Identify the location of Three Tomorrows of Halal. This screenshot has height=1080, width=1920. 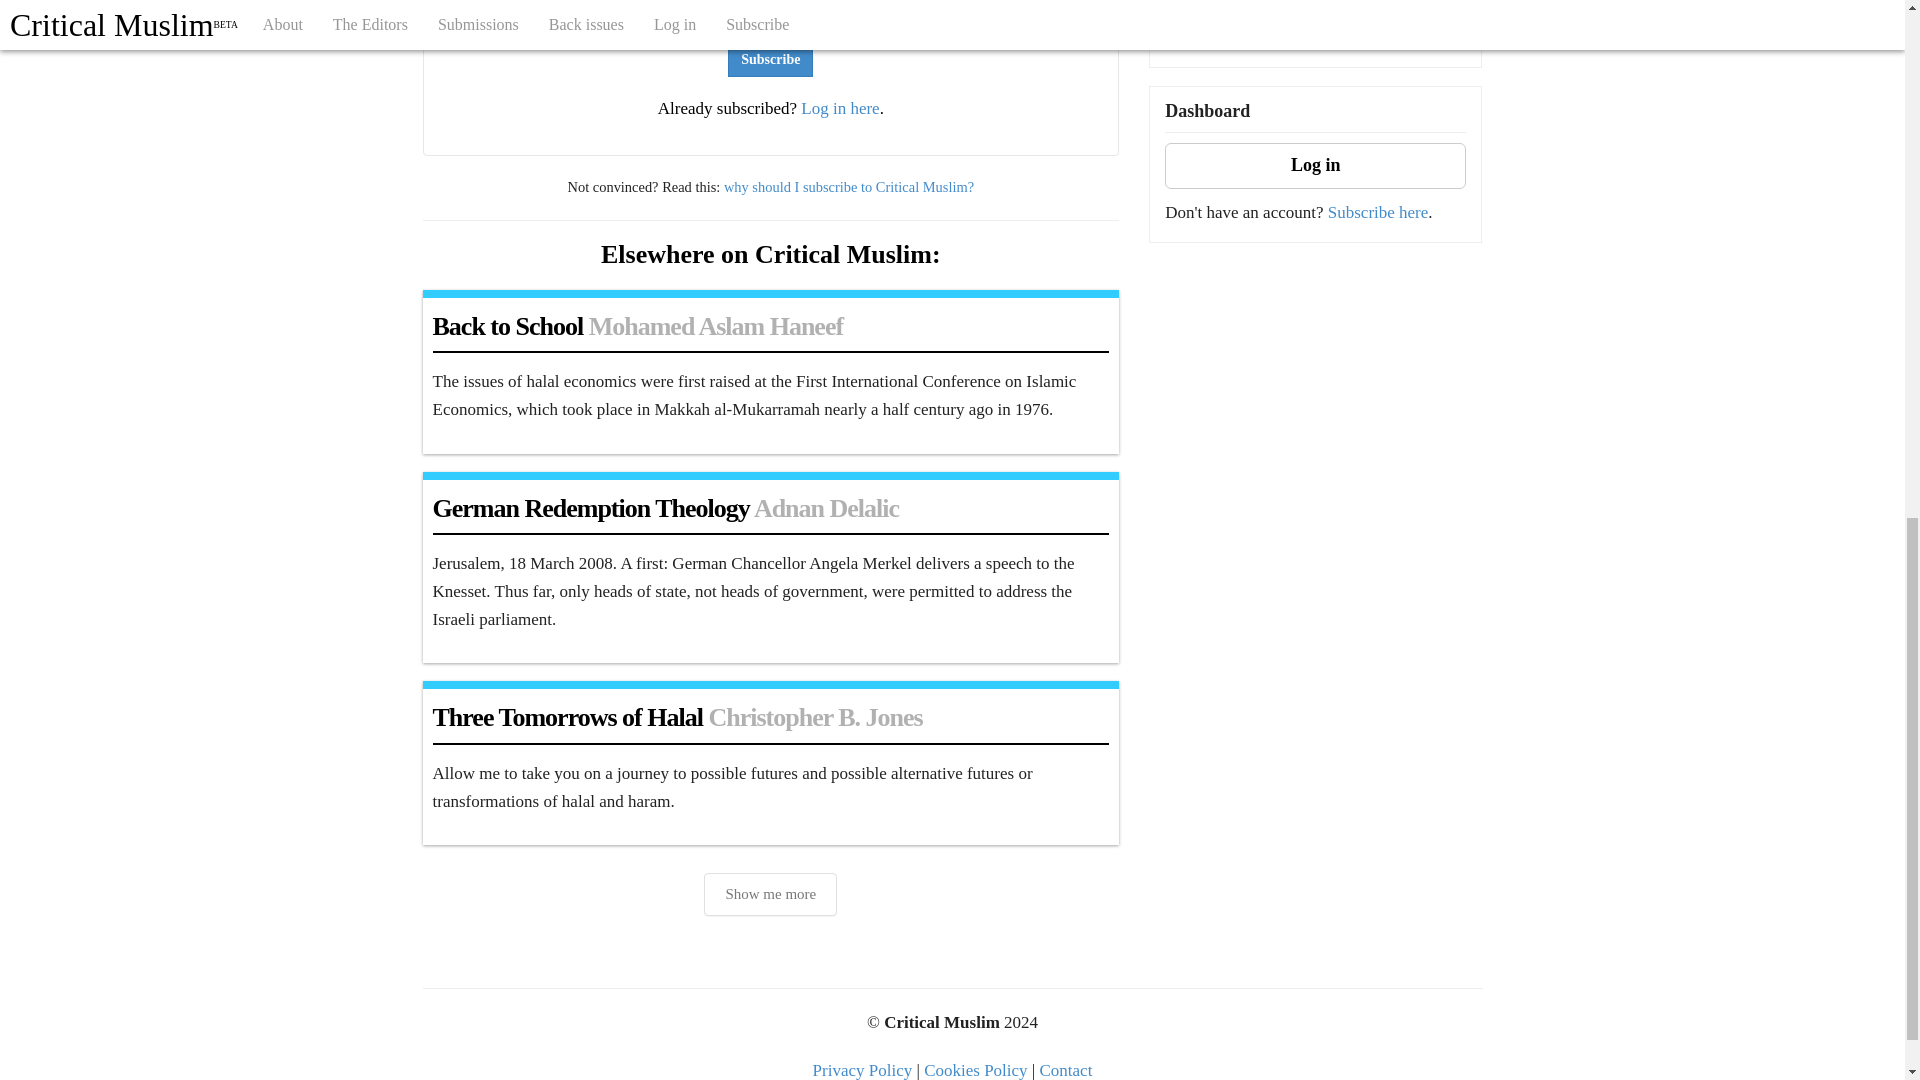
(567, 718).